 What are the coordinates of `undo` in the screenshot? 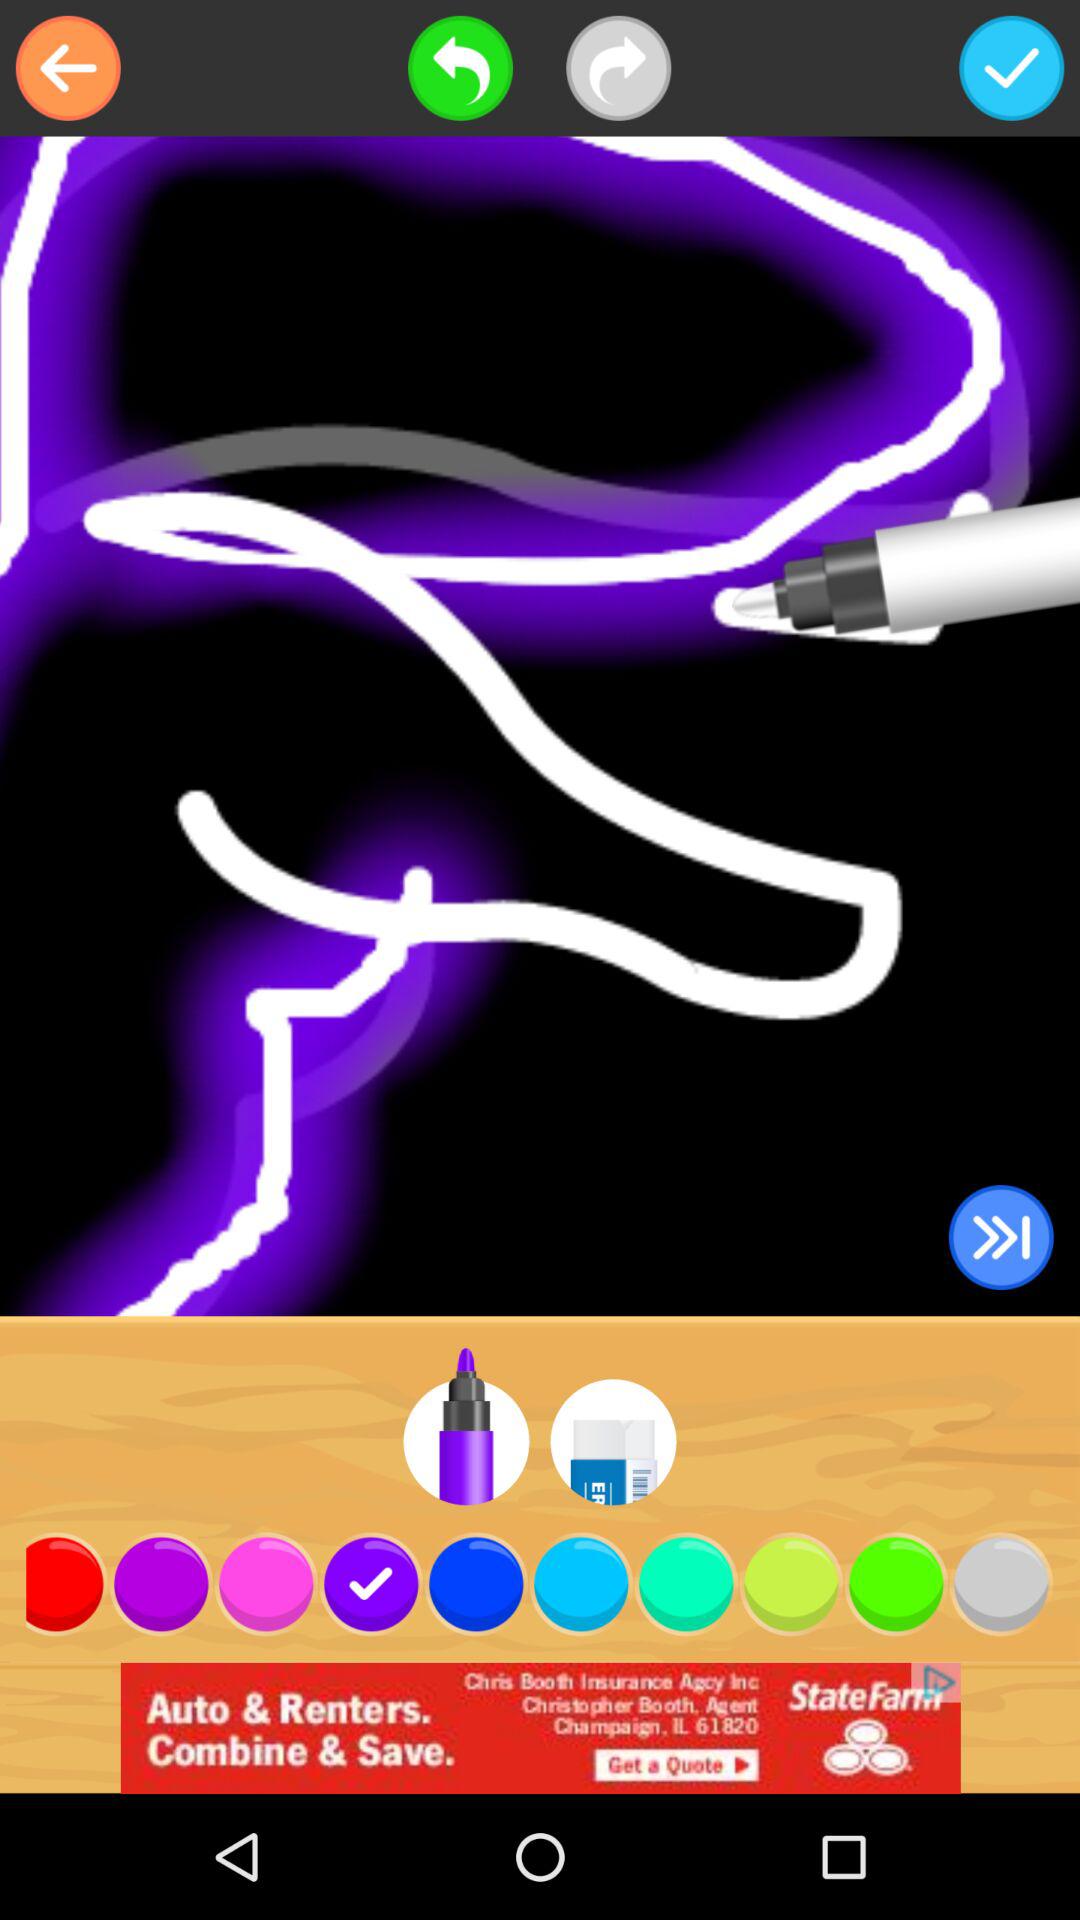 It's located at (460, 68).